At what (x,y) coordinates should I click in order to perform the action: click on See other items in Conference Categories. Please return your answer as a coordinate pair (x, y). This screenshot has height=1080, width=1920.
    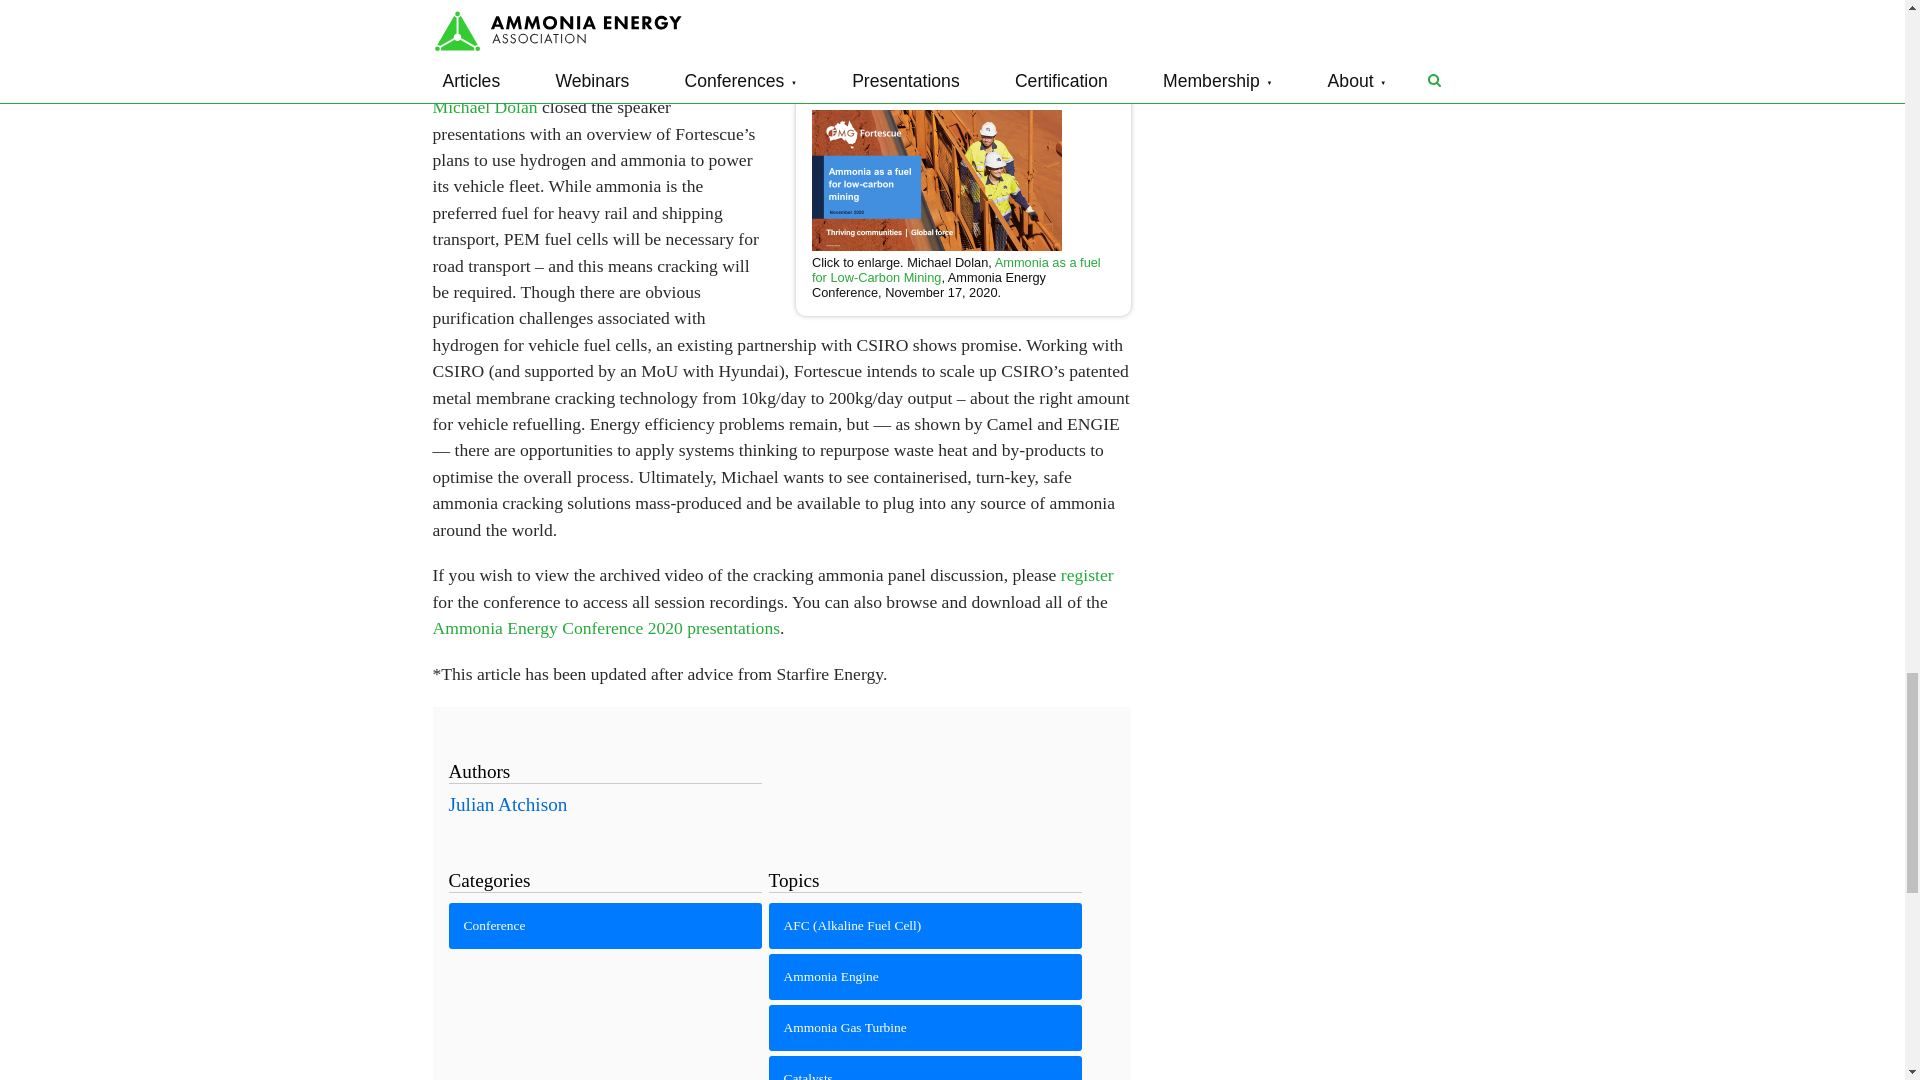
    Looking at the image, I should click on (604, 926).